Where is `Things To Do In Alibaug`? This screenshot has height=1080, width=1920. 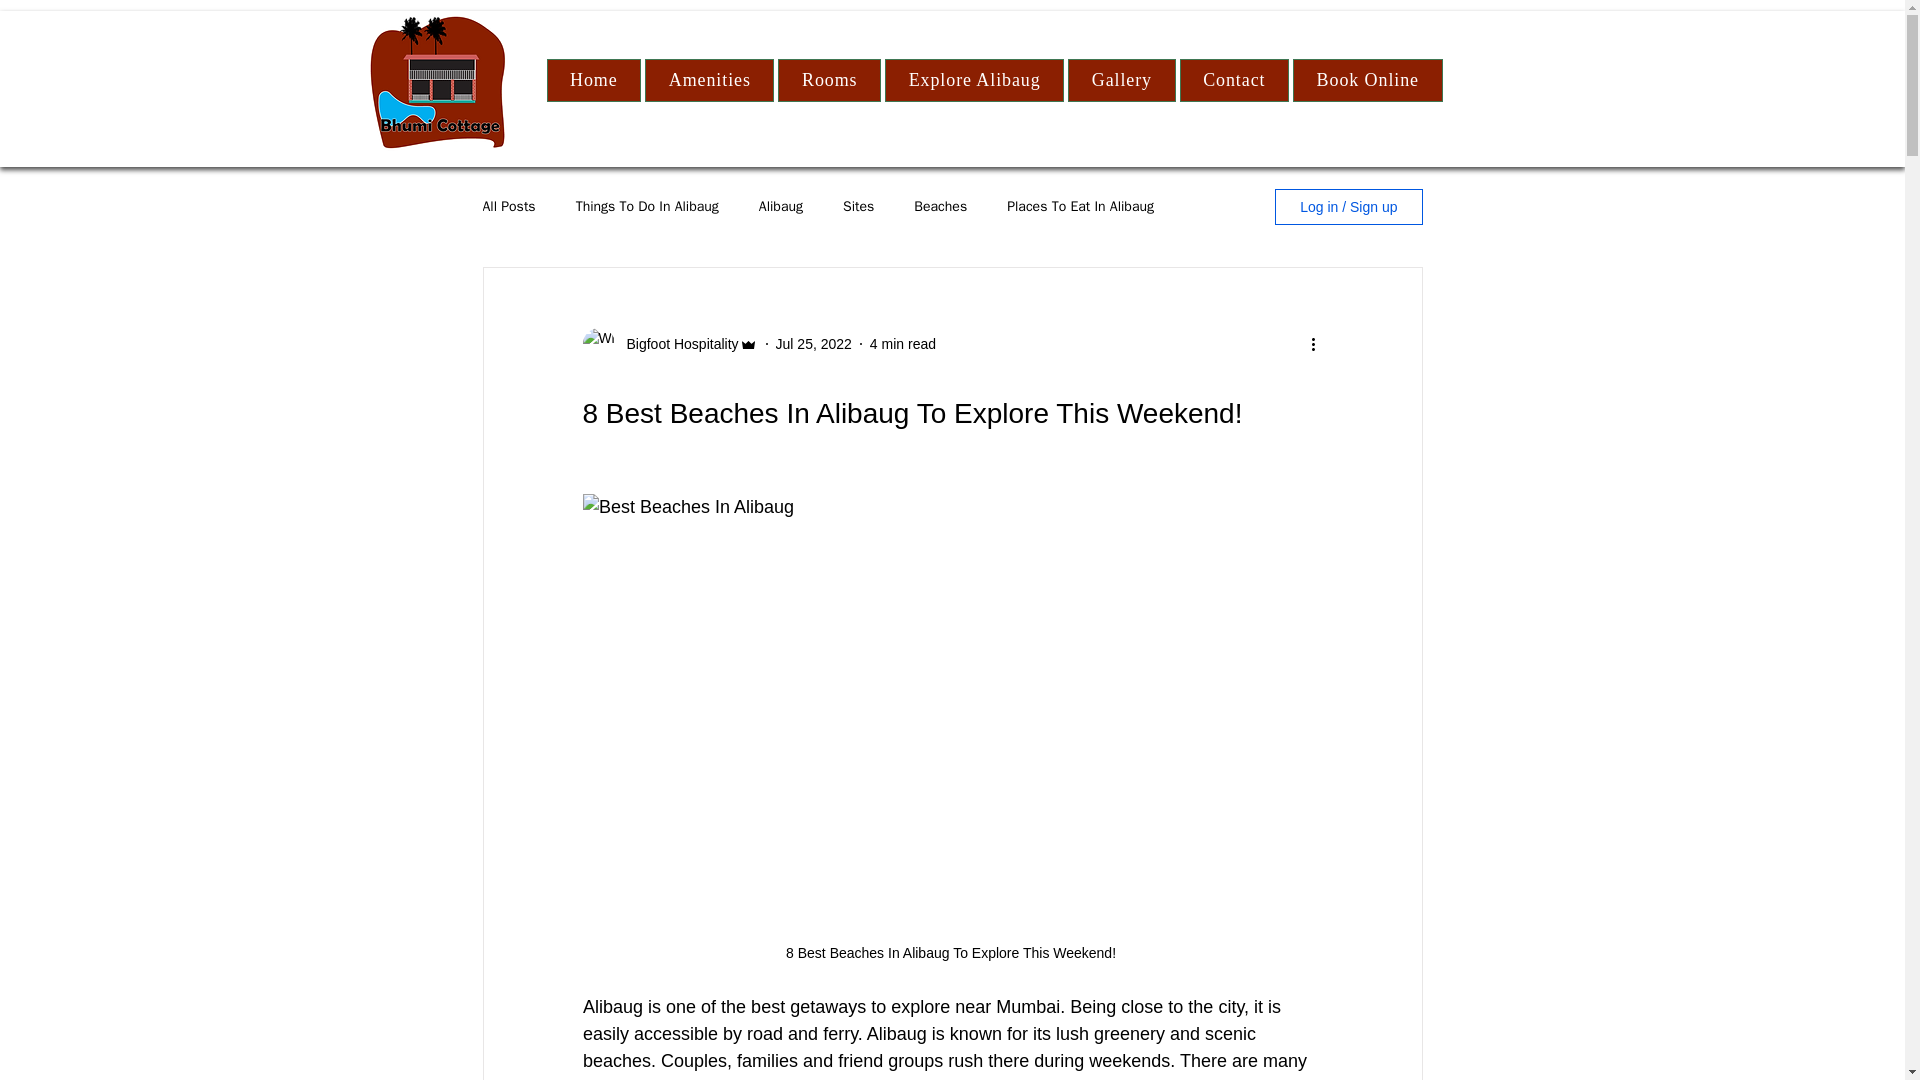
Things To Do In Alibaug is located at coordinates (647, 206).